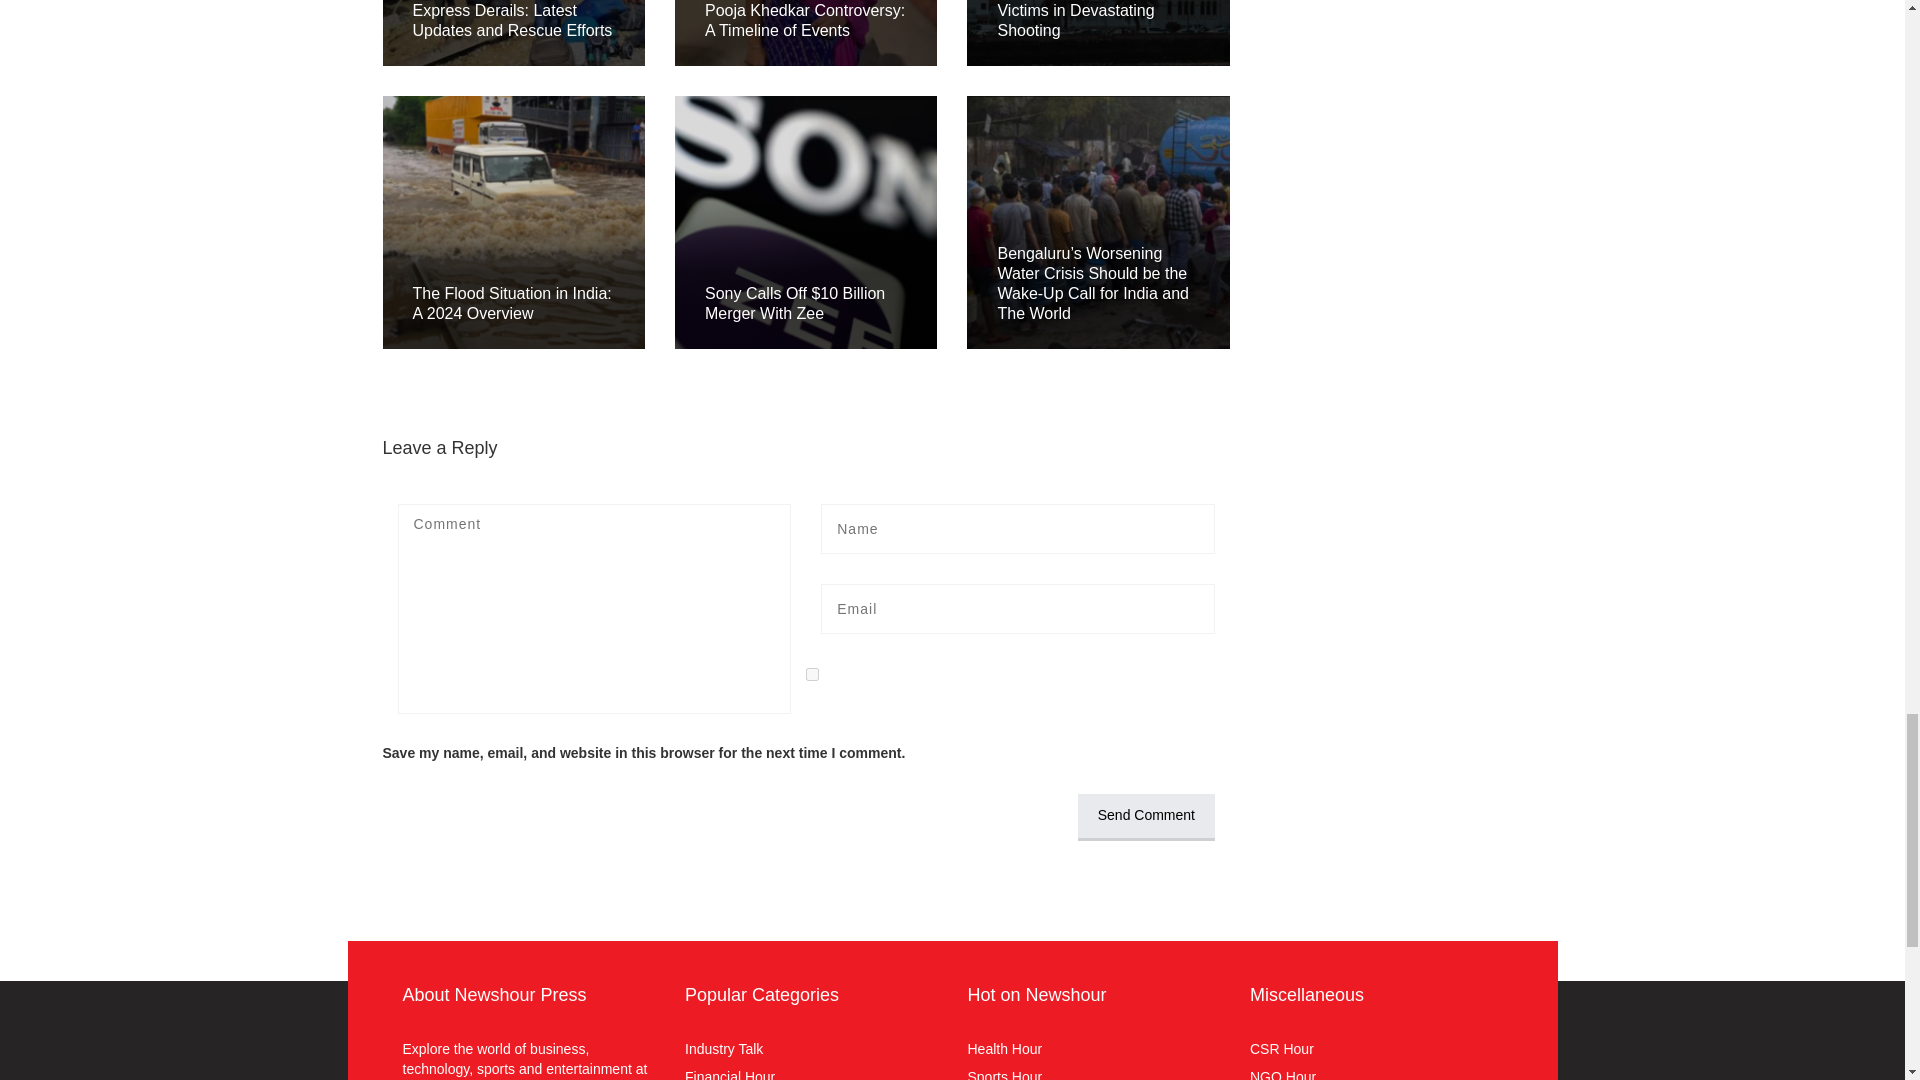  Describe the element at coordinates (812, 674) in the screenshot. I see `yes` at that location.